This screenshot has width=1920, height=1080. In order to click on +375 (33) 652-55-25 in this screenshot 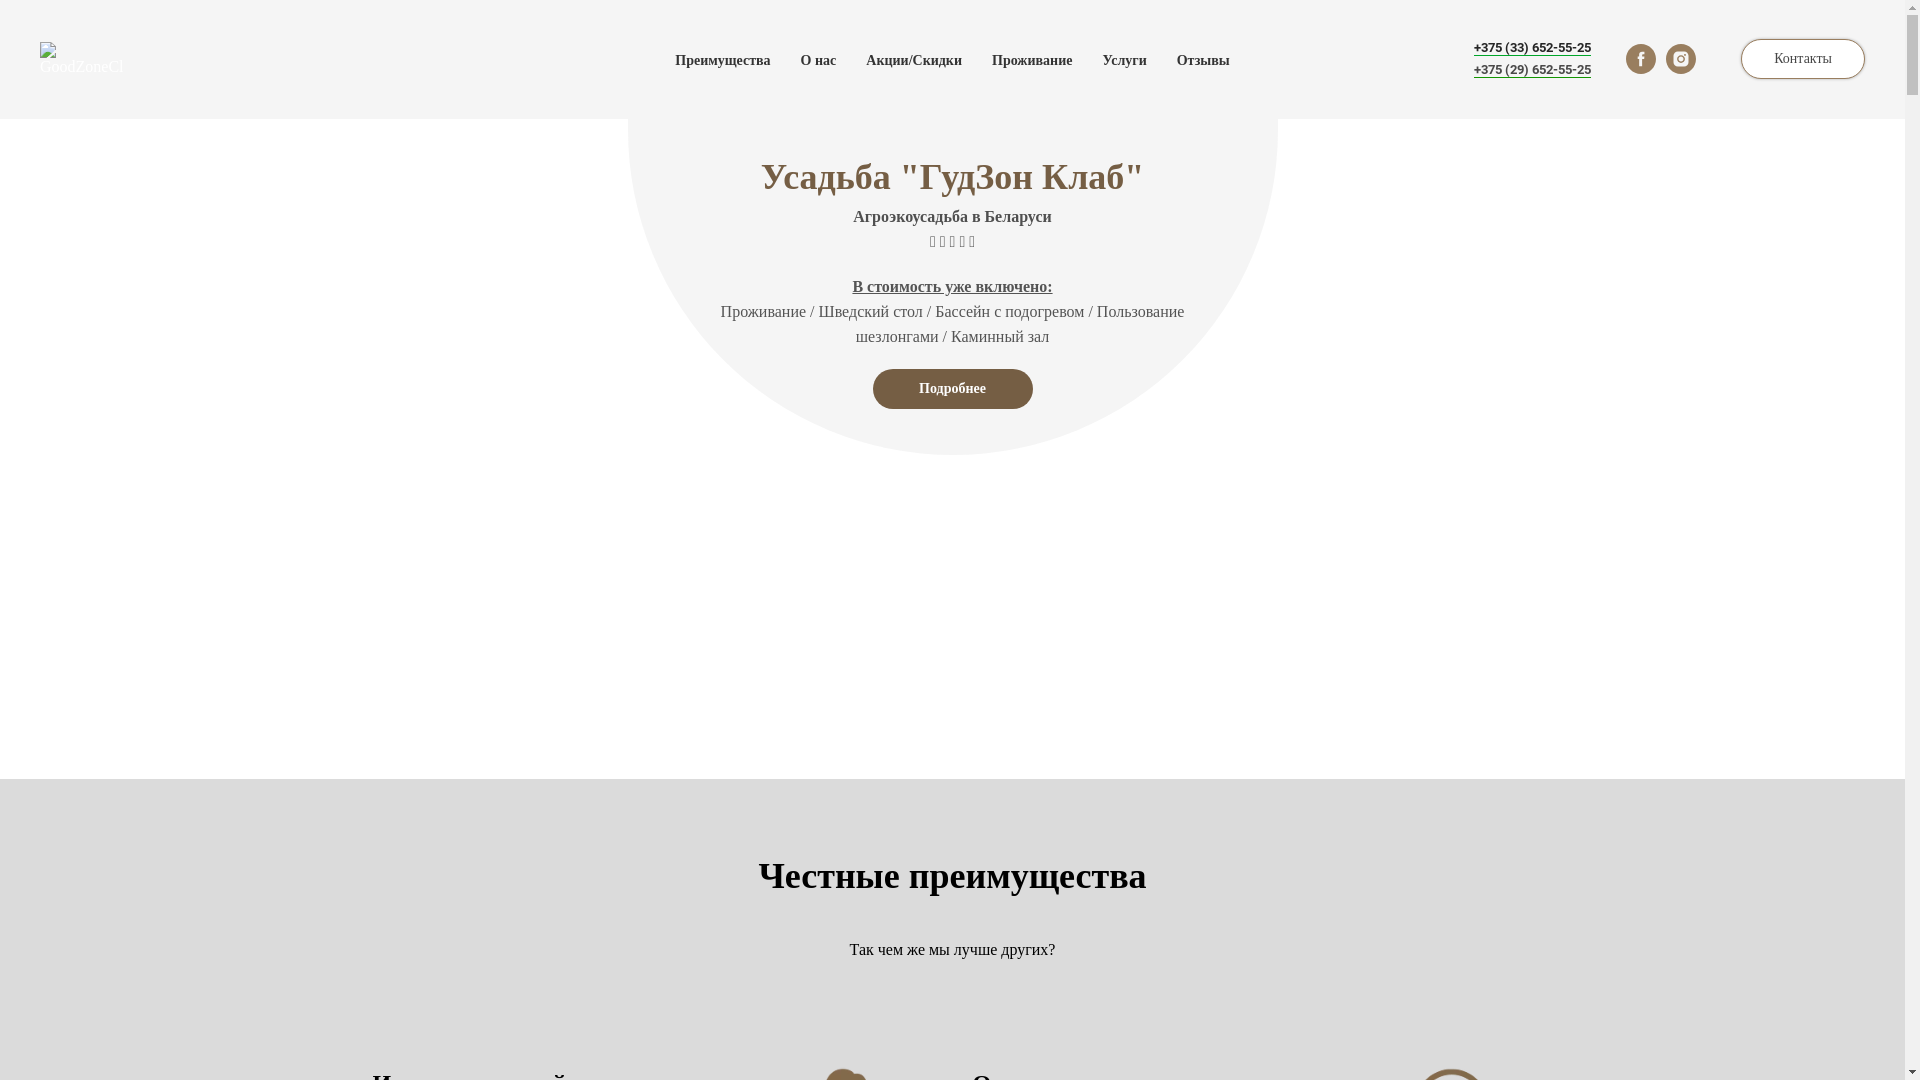, I will do `click(1532, 48)`.